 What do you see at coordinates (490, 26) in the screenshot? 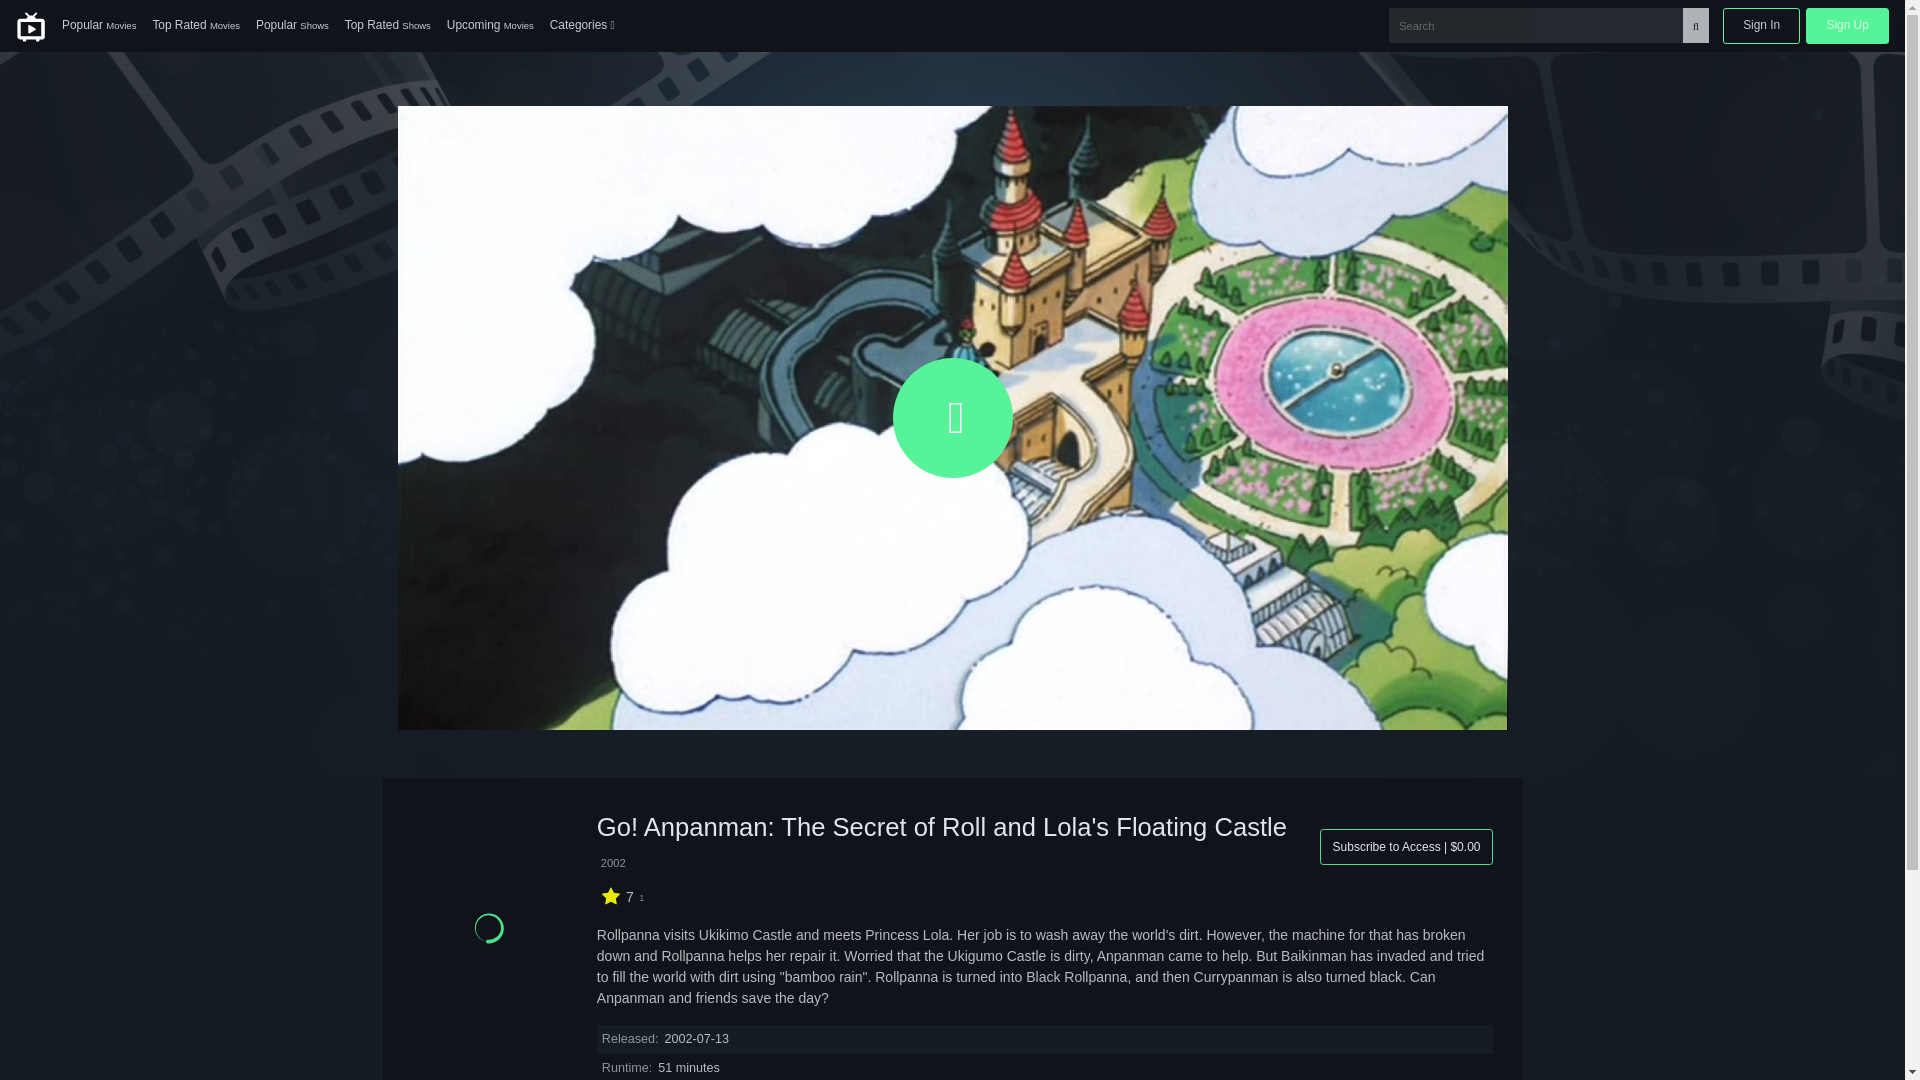
I see `Upcoming Movies` at bounding box center [490, 26].